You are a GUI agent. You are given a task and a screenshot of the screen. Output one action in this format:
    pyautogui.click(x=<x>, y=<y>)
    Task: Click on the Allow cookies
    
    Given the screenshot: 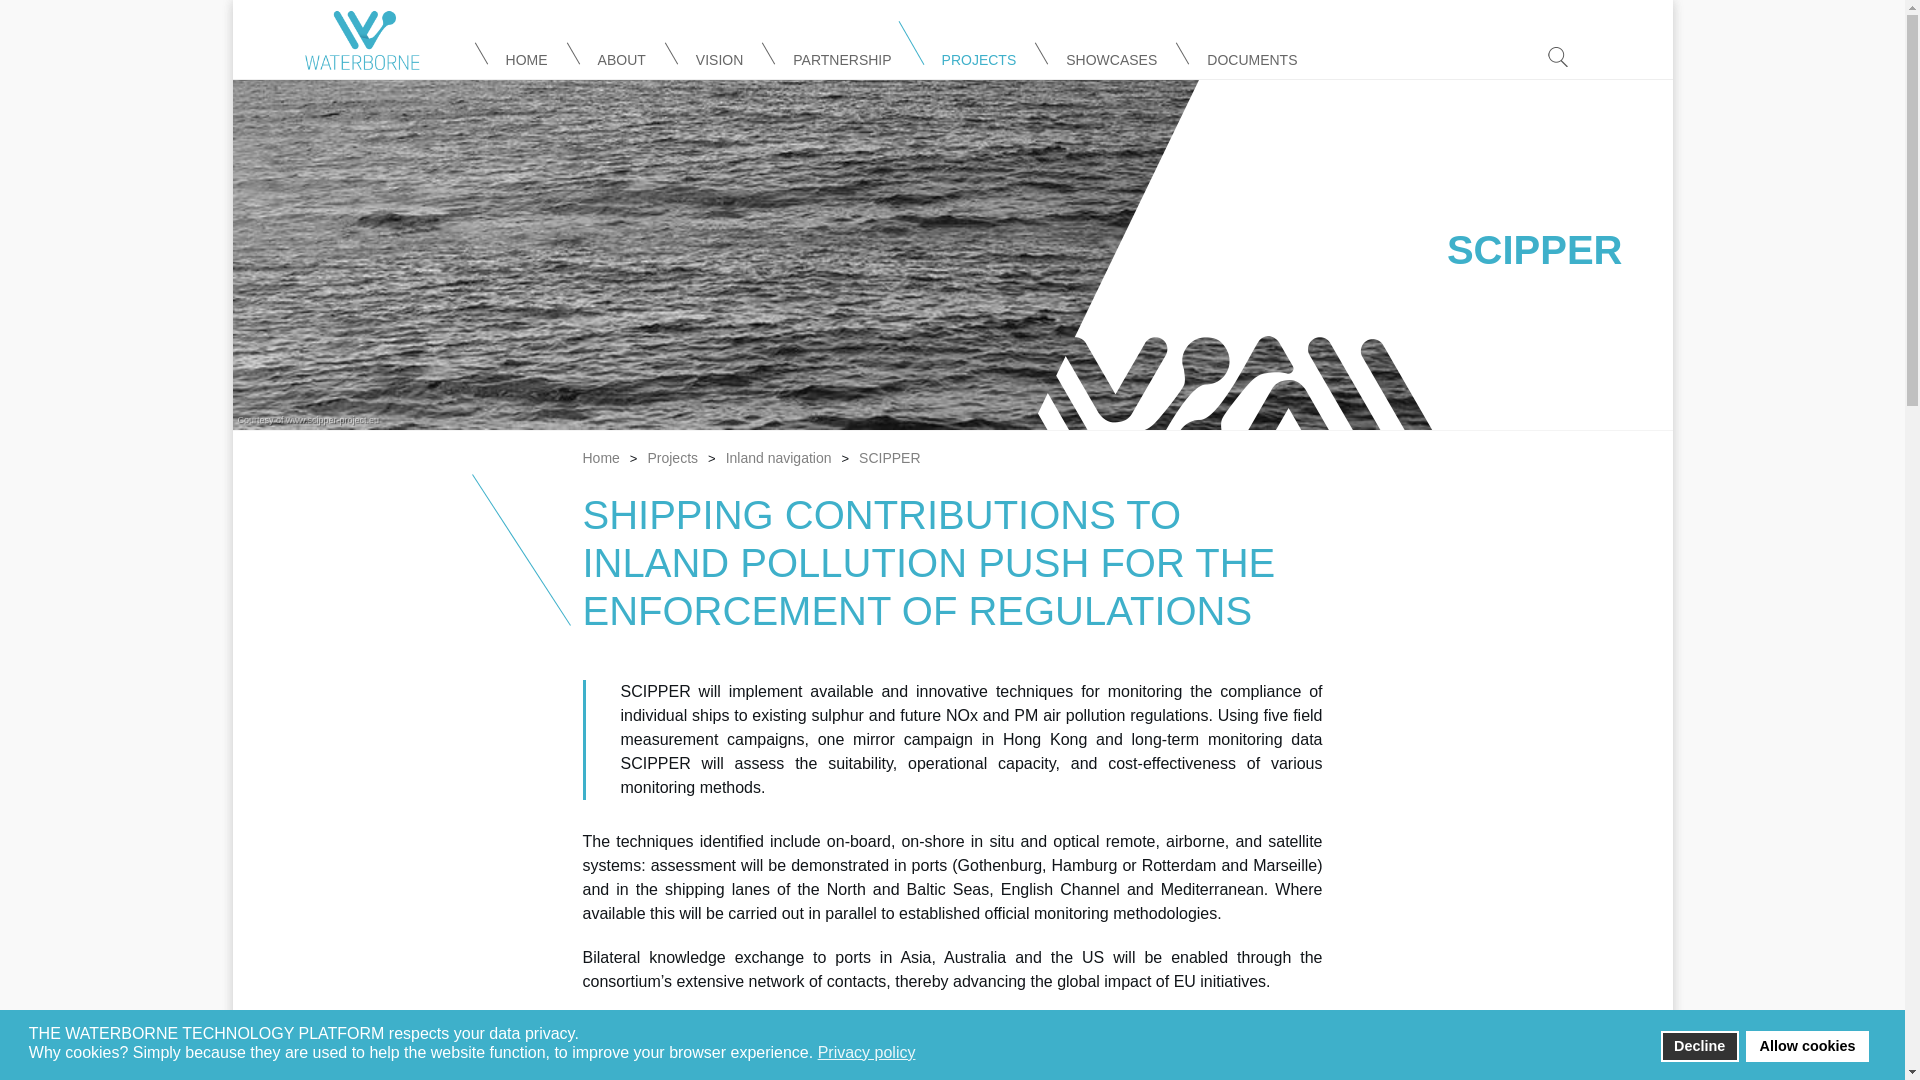 What is the action you would take?
    pyautogui.click(x=1806, y=1046)
    